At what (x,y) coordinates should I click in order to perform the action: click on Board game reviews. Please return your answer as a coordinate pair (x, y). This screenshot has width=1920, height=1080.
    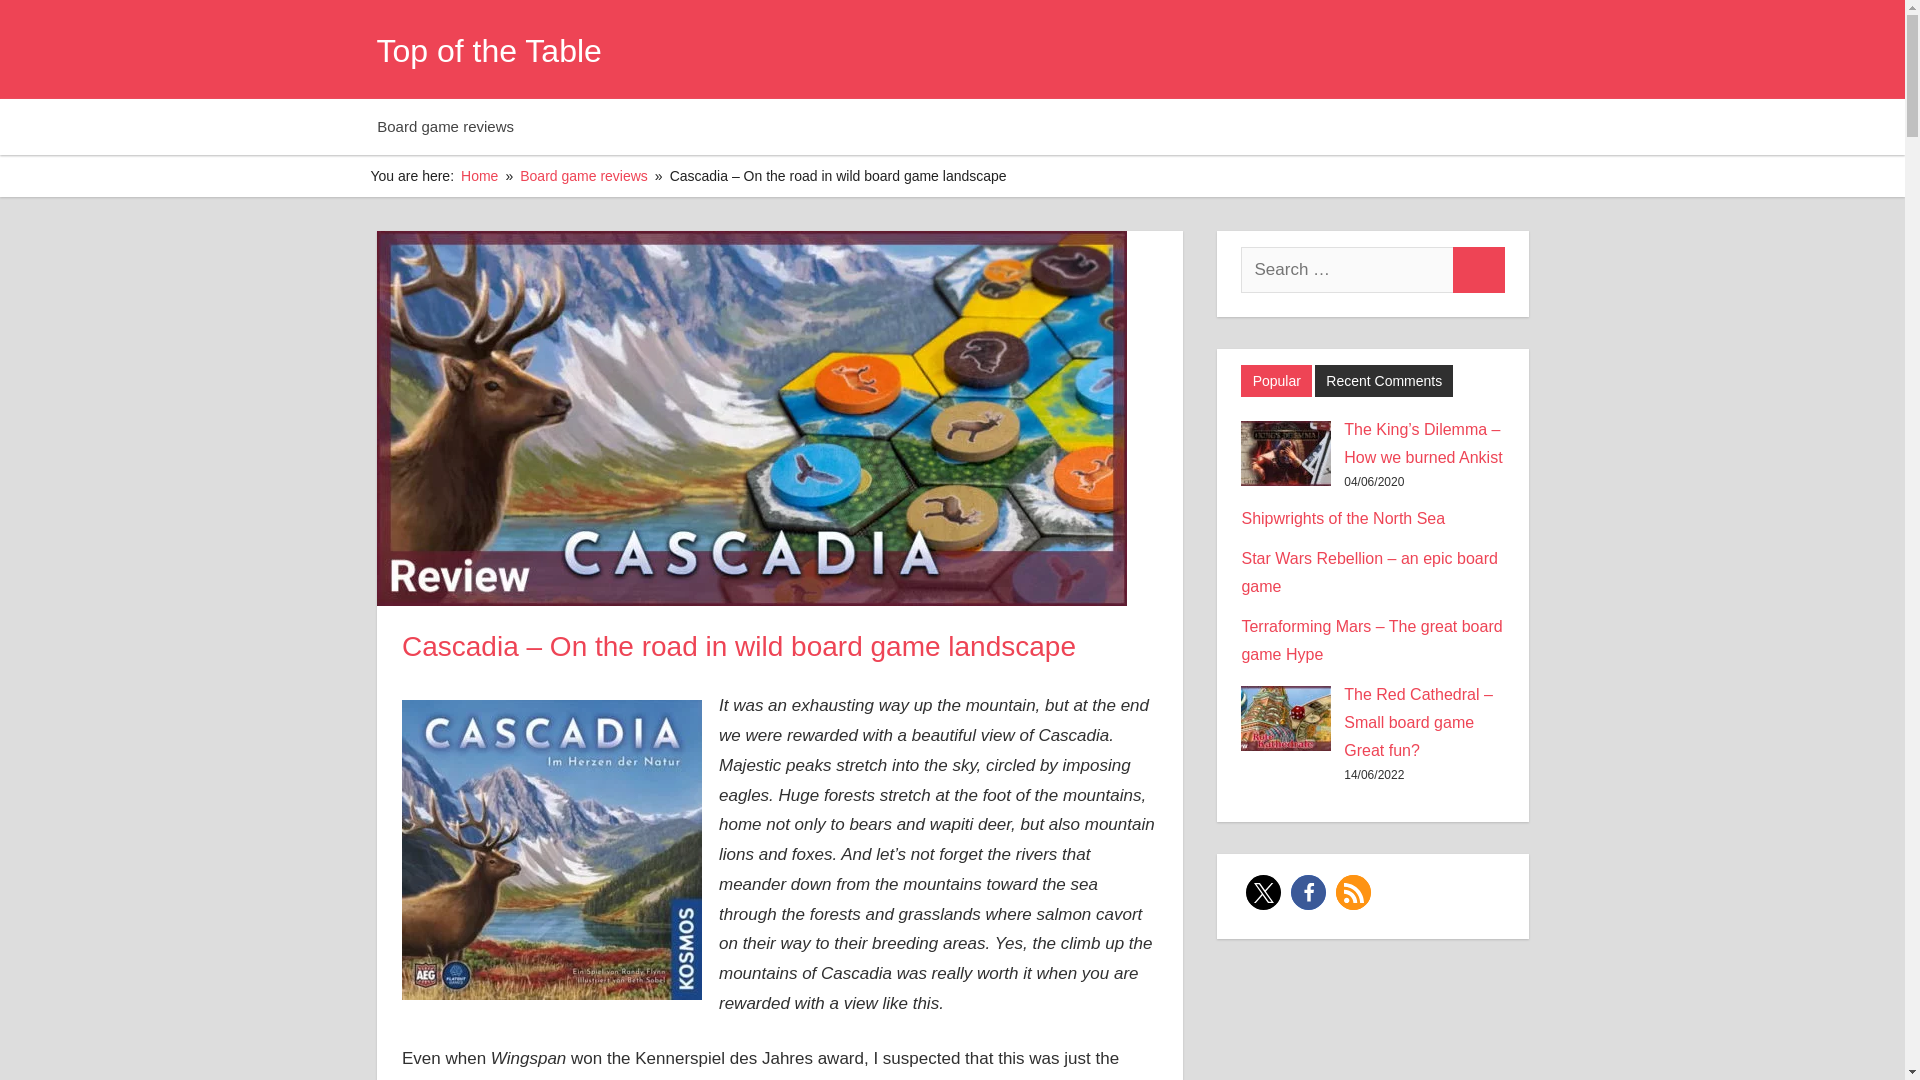
    Looking at the image, I should click on (450, 127).